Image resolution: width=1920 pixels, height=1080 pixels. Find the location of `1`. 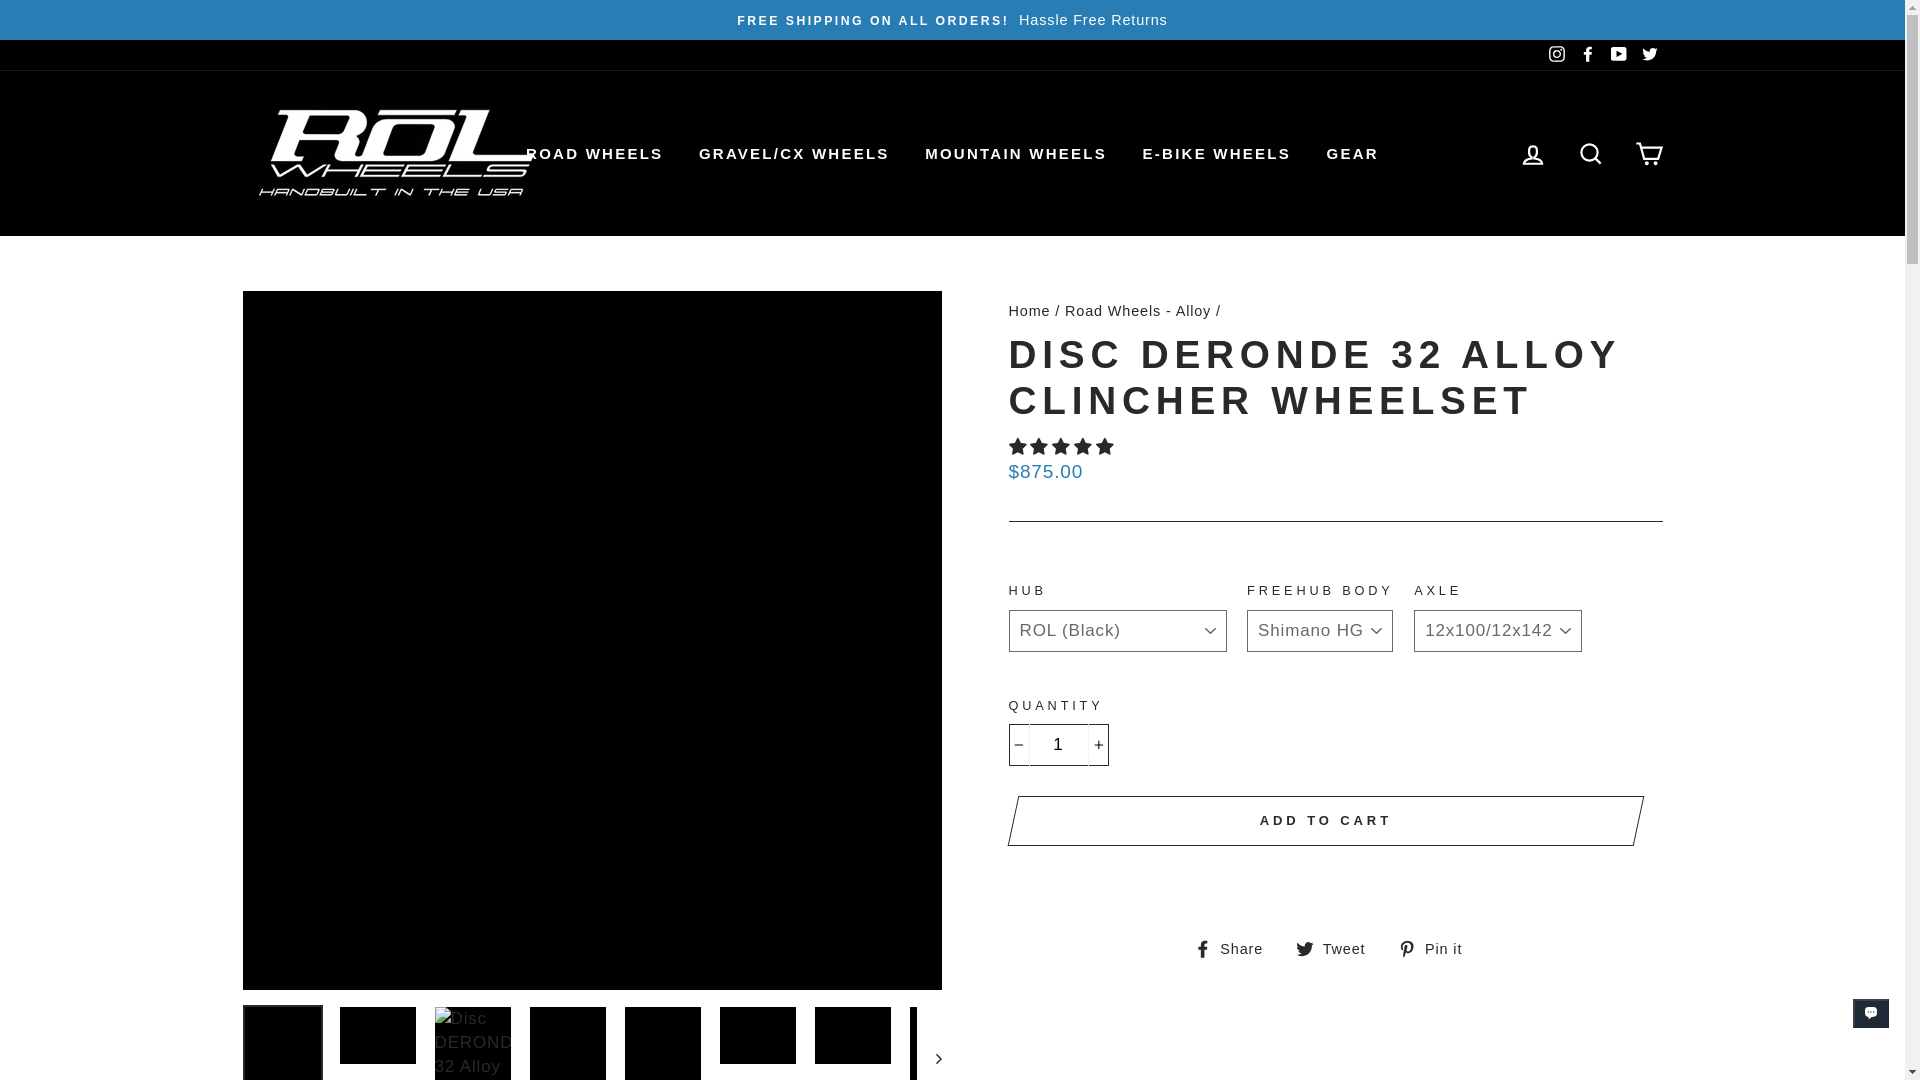

1 is located at coordinates (1058, 744).